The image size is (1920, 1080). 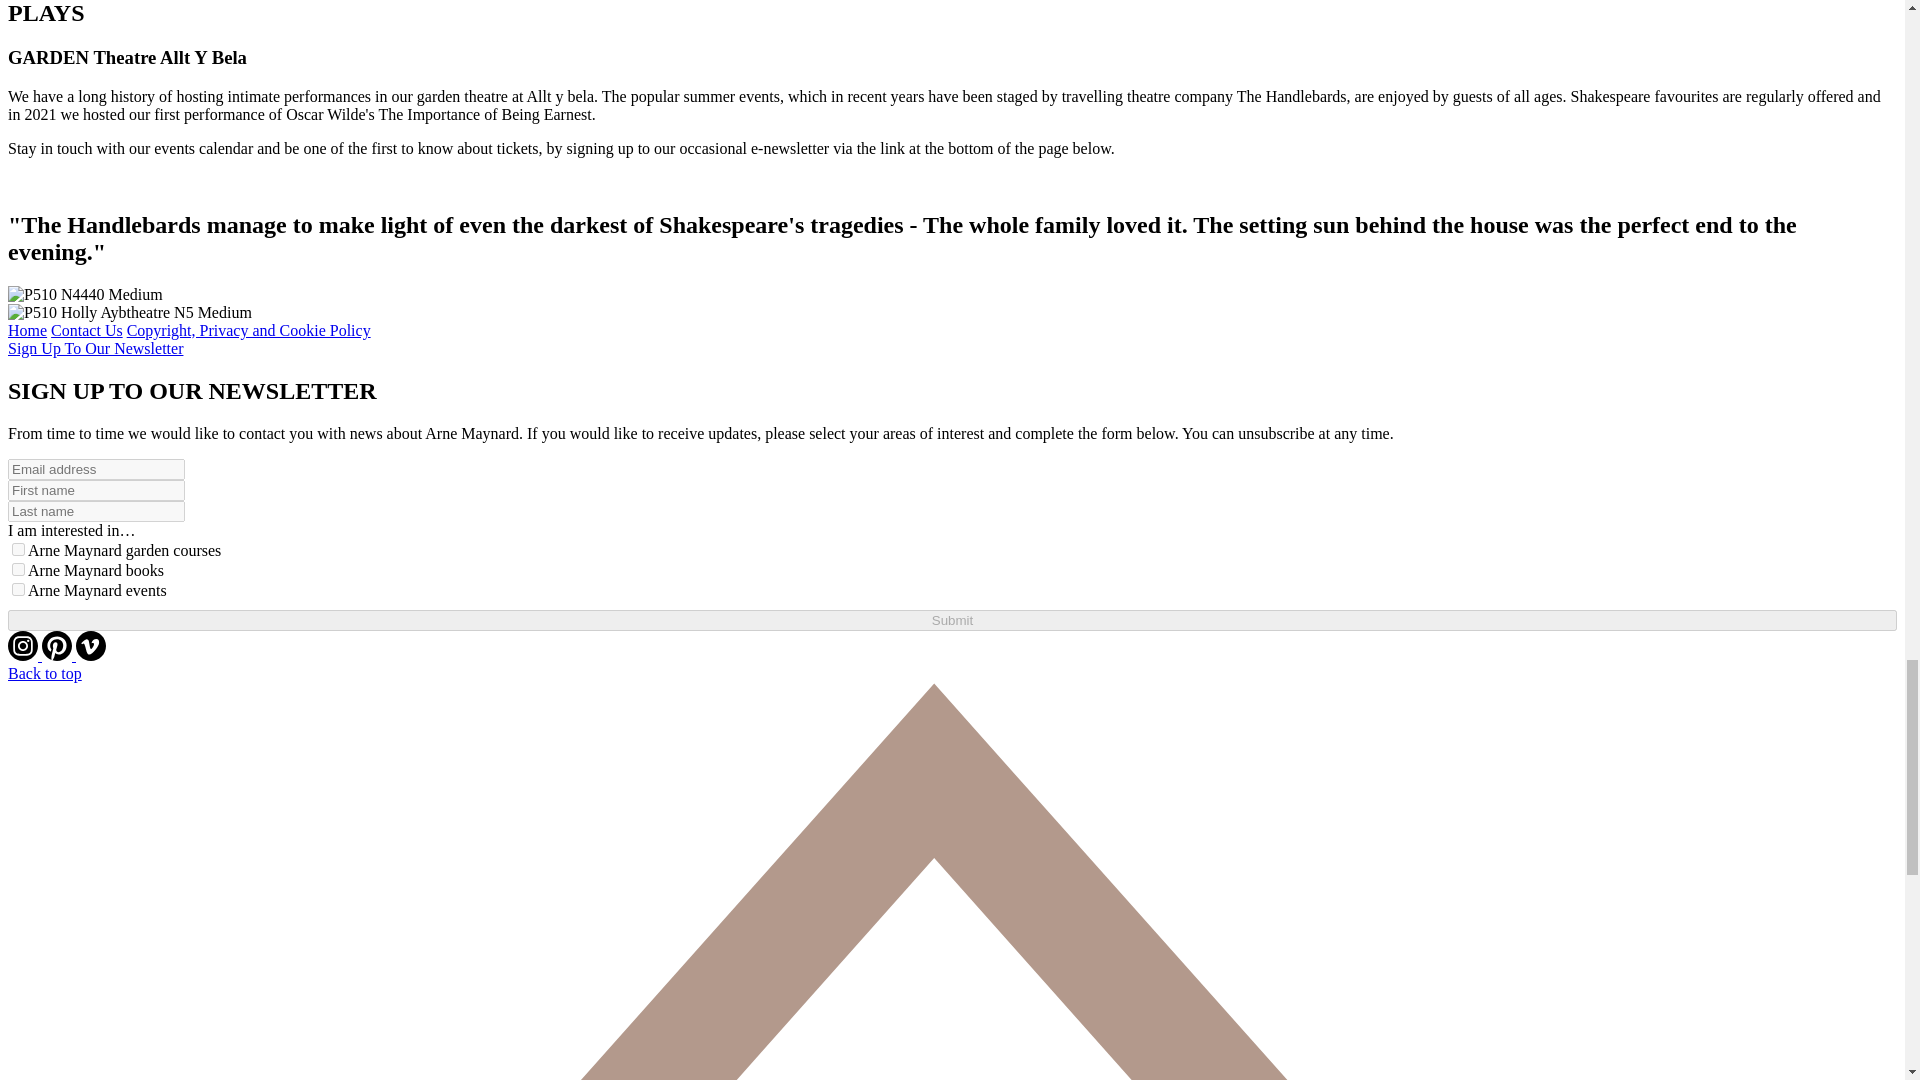 What do you see at coordinates (18, 550) in the screenshot?
I see `1` at bounding box center [18, 550].